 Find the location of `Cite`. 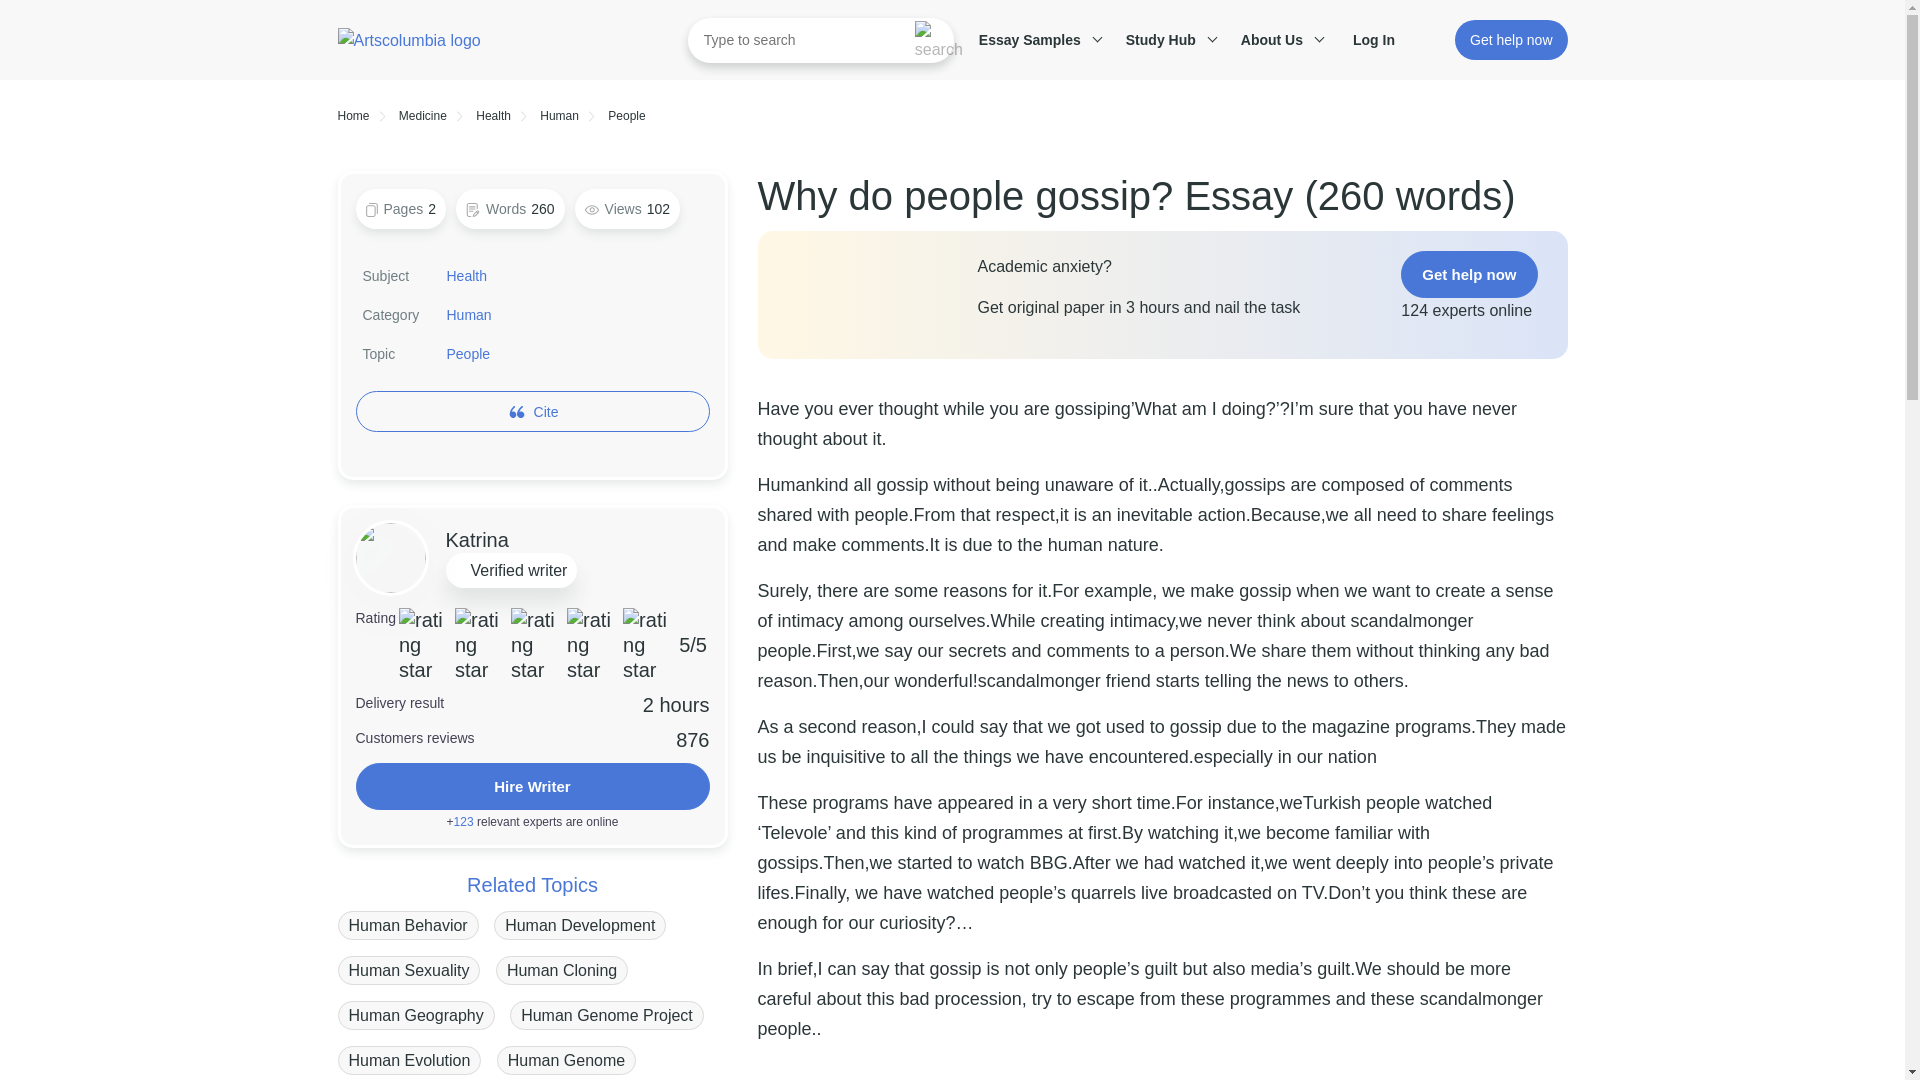

Cite is located at coordinates (546, 412).